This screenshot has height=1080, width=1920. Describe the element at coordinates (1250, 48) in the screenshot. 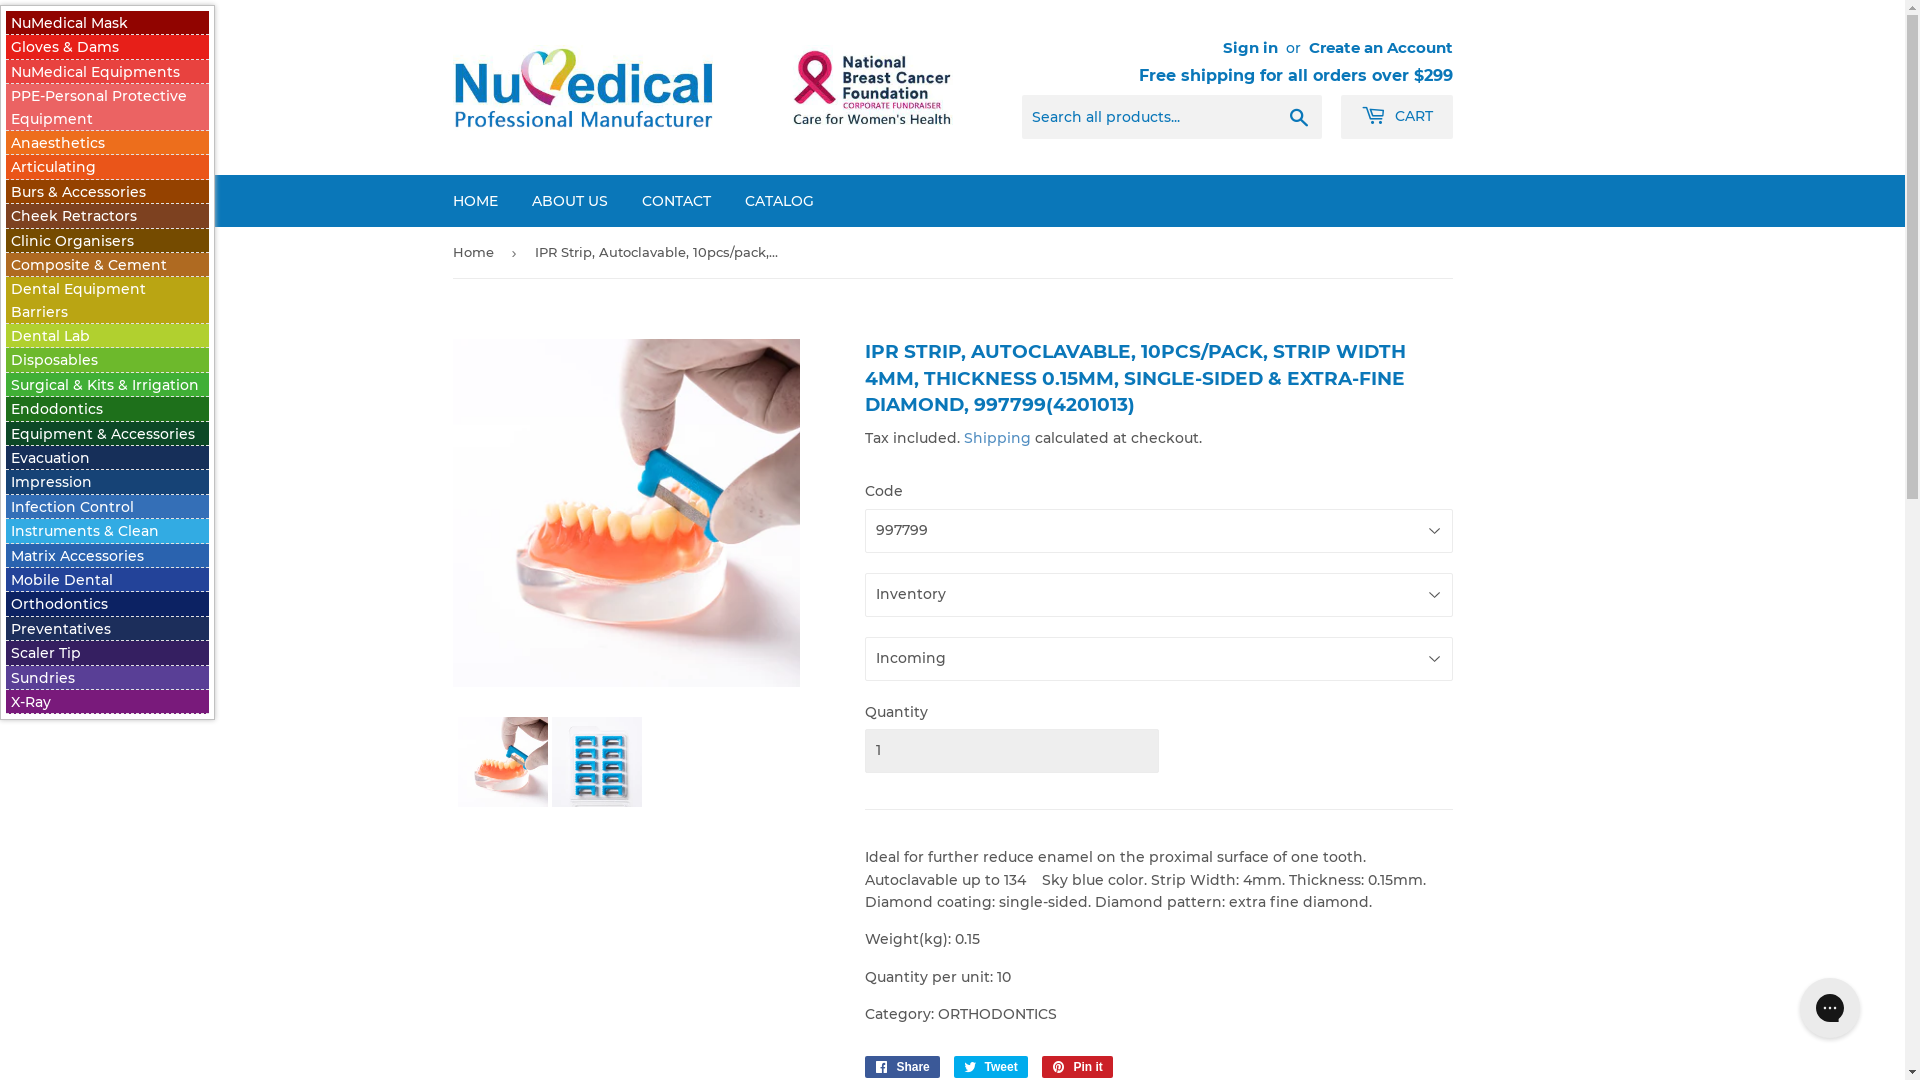

I see `Sign in` at that location.